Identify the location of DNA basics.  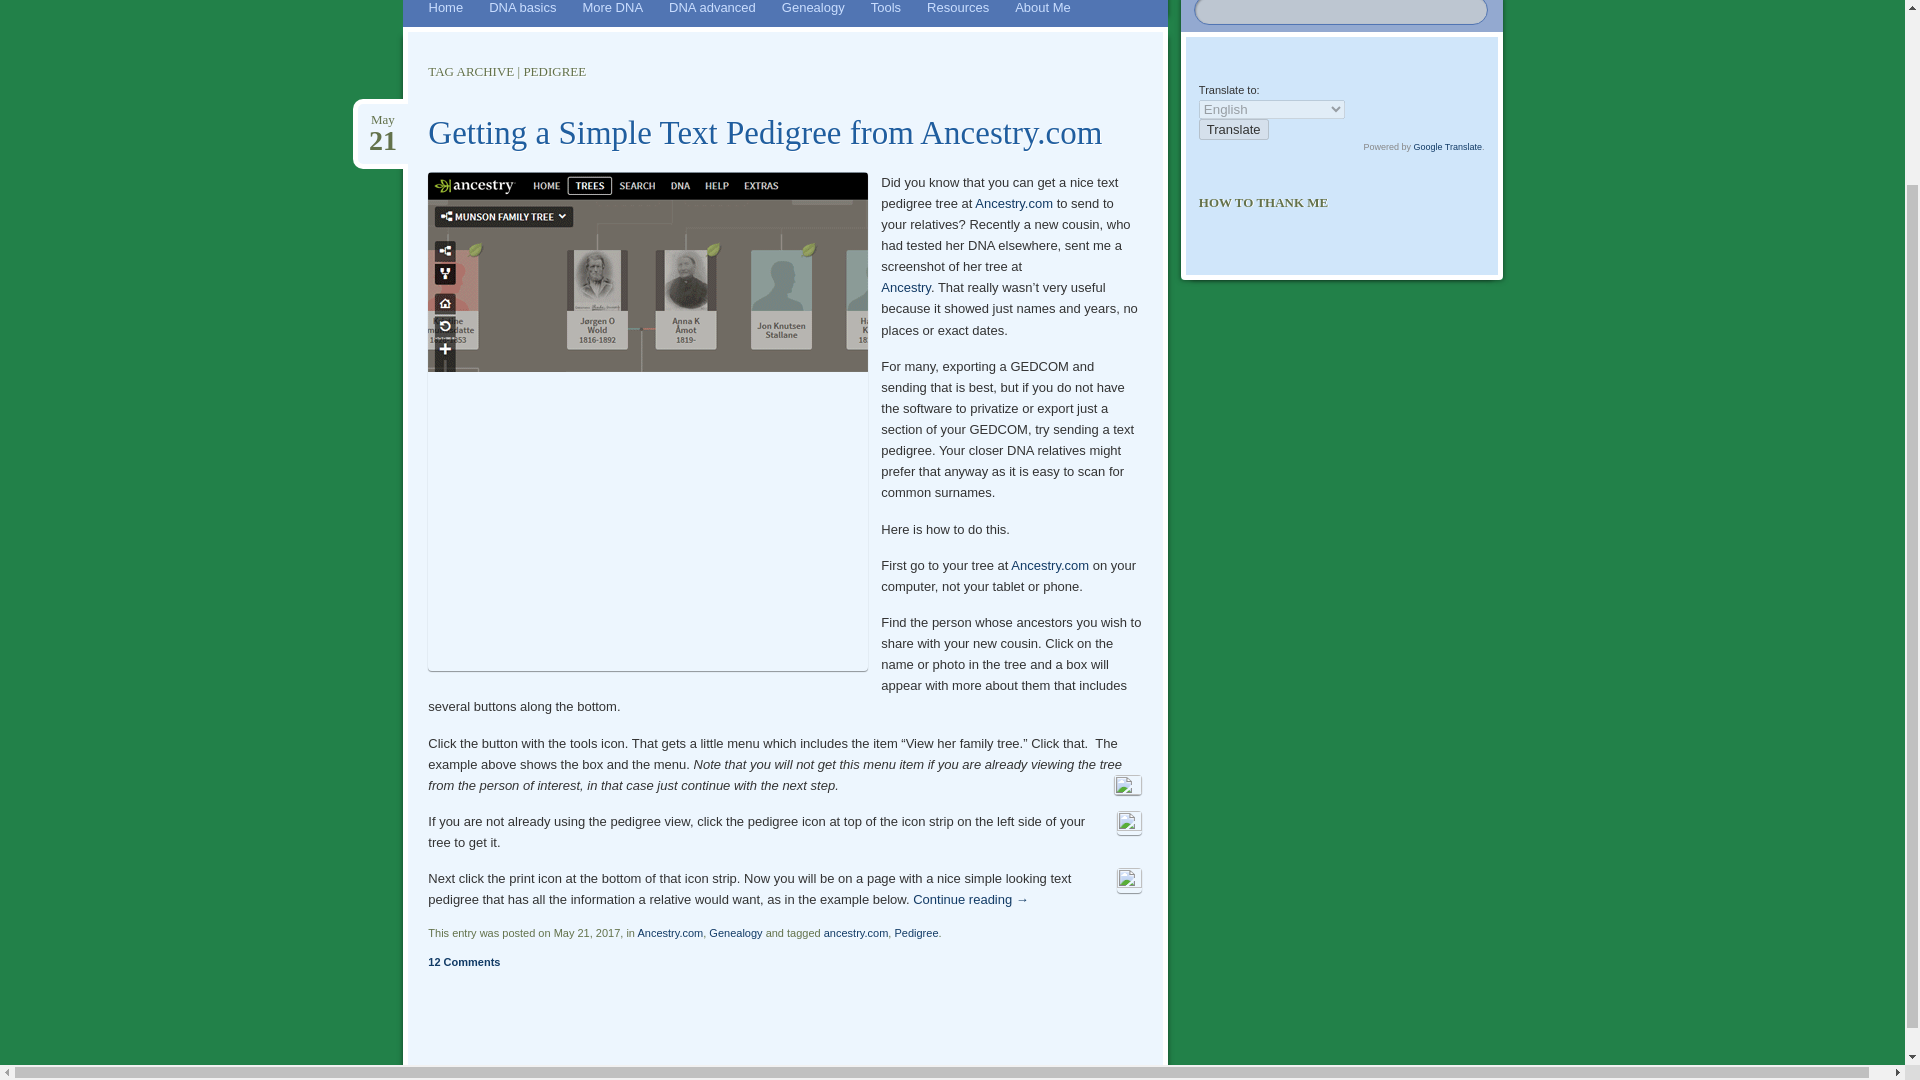
(522, 14).